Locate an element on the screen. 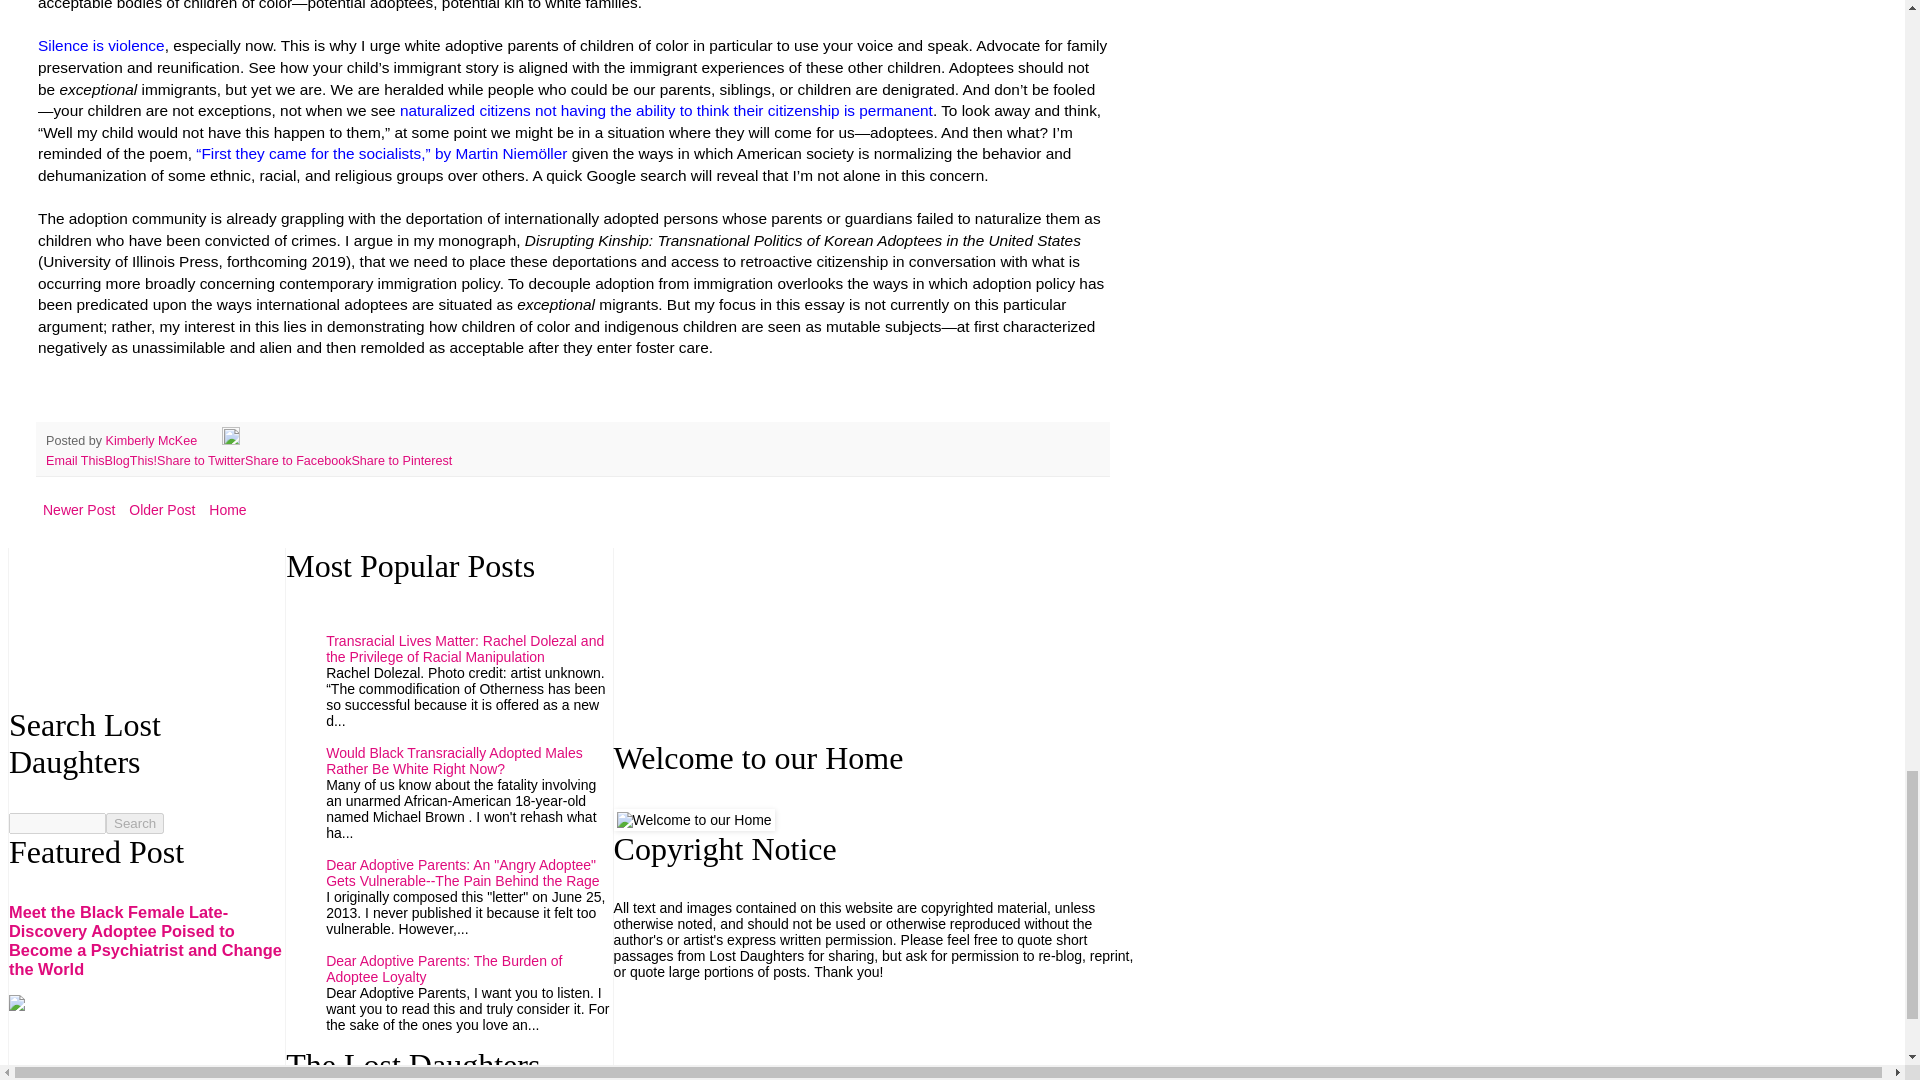 This screenshot has width=1920, height=1080. Share to Facebook is located at coordinates (298, 460).